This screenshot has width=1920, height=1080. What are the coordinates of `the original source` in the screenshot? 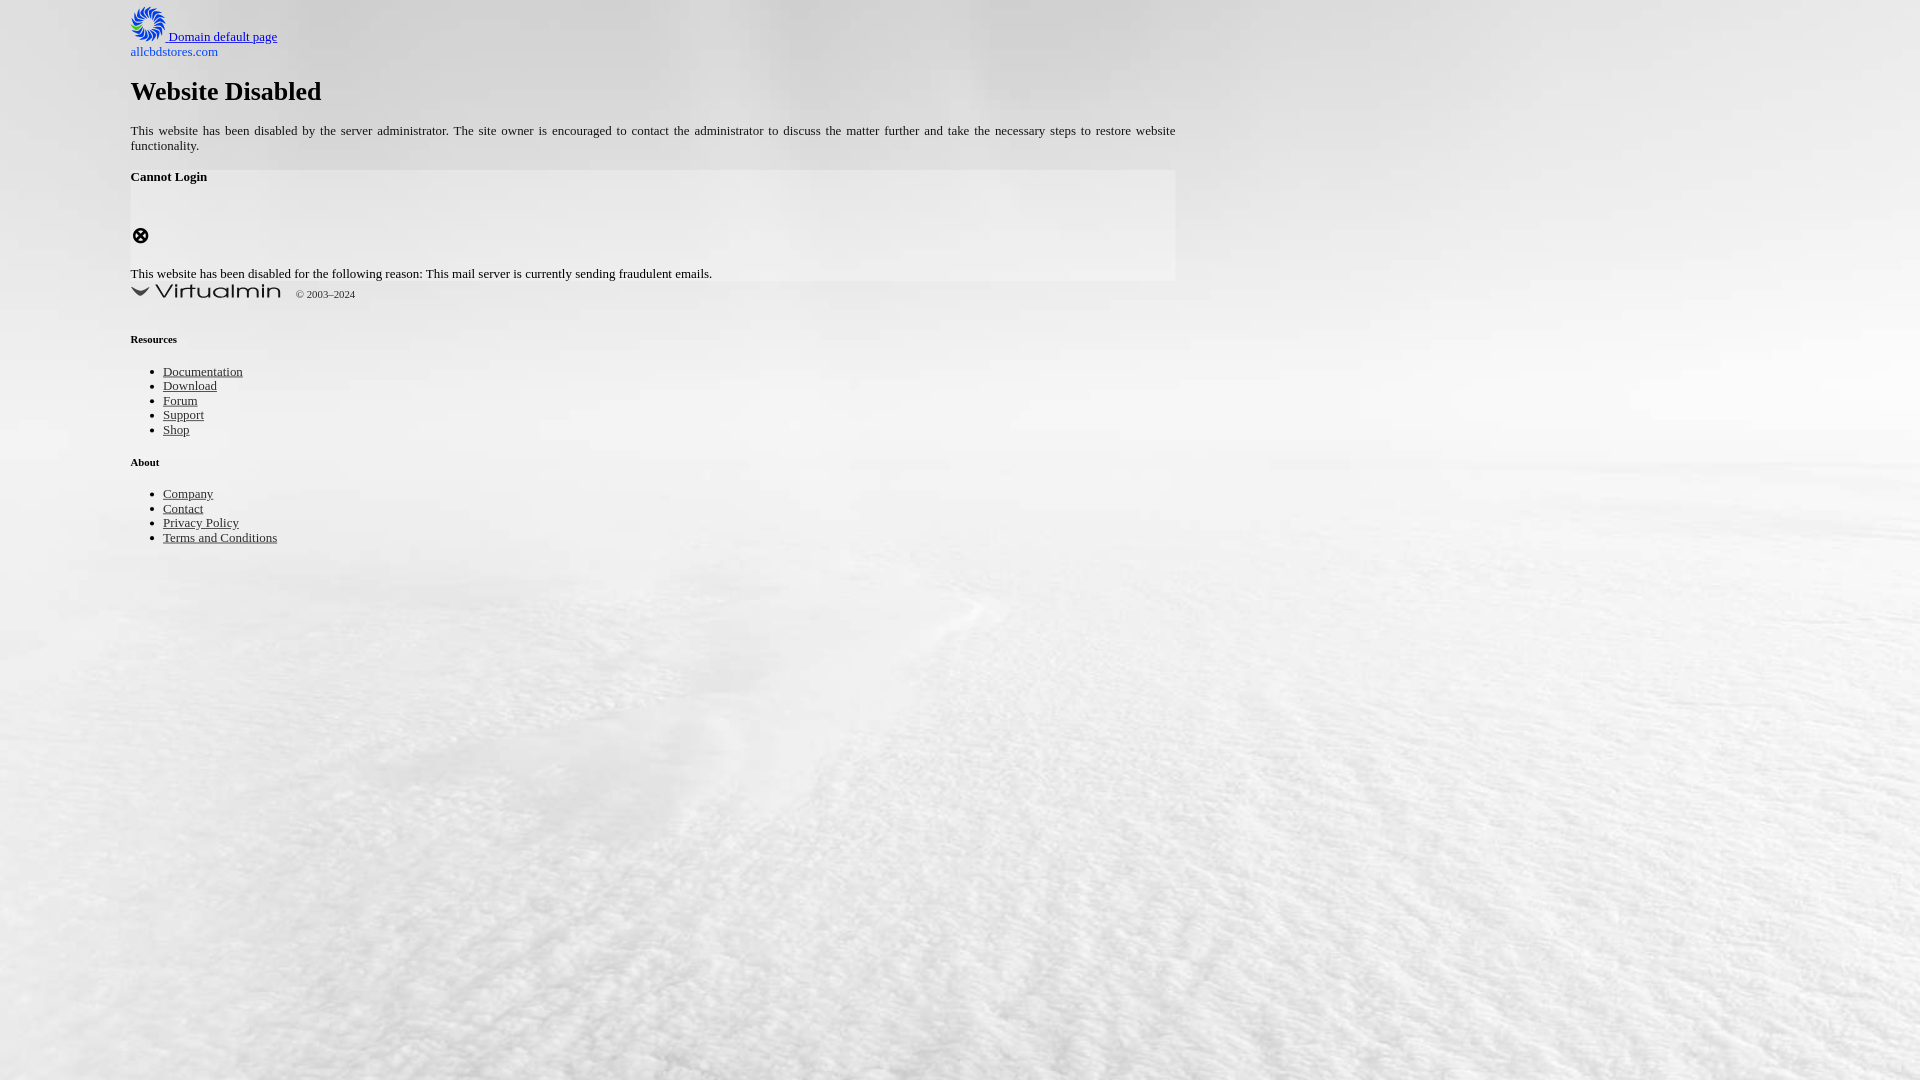 It's located at (1130, 935).